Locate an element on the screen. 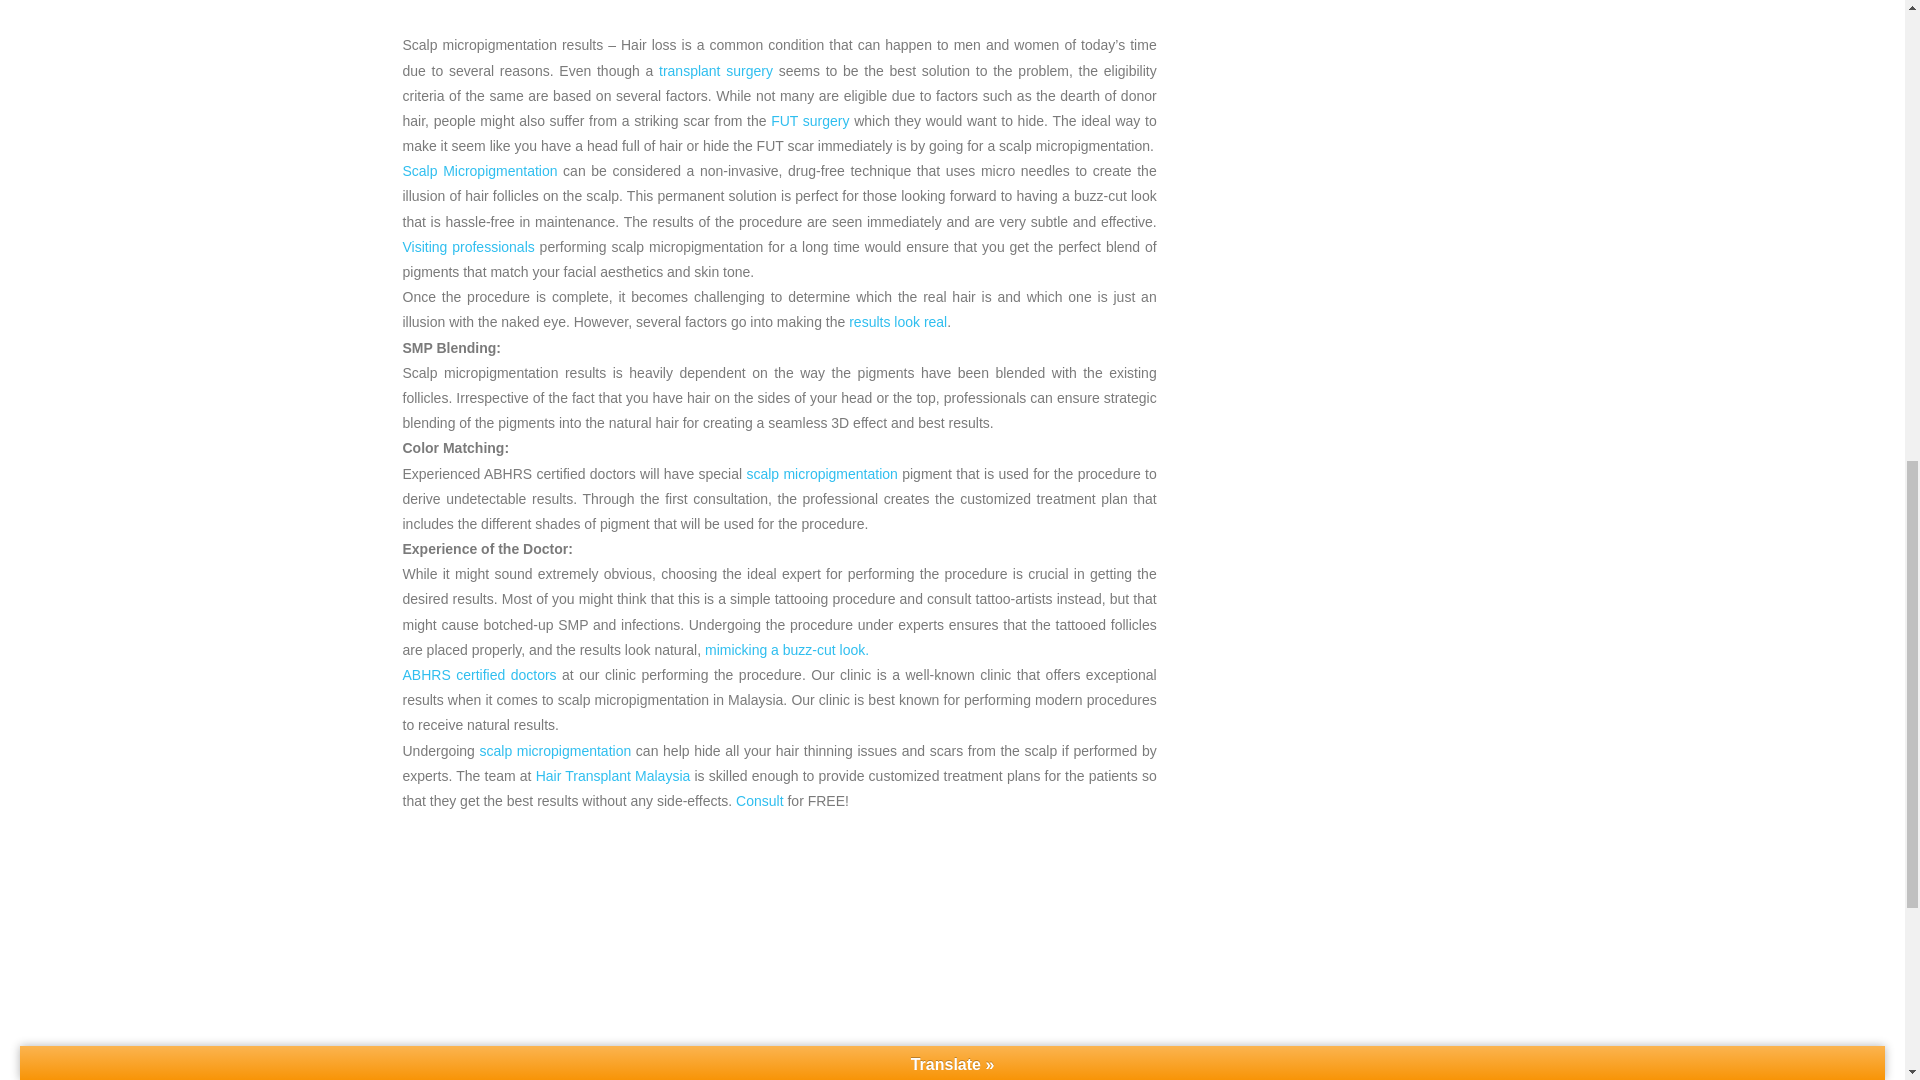 This screenshot has height=1080, width=1920. mimicking a buzz-cut look. is located at coordinates (786, 649).